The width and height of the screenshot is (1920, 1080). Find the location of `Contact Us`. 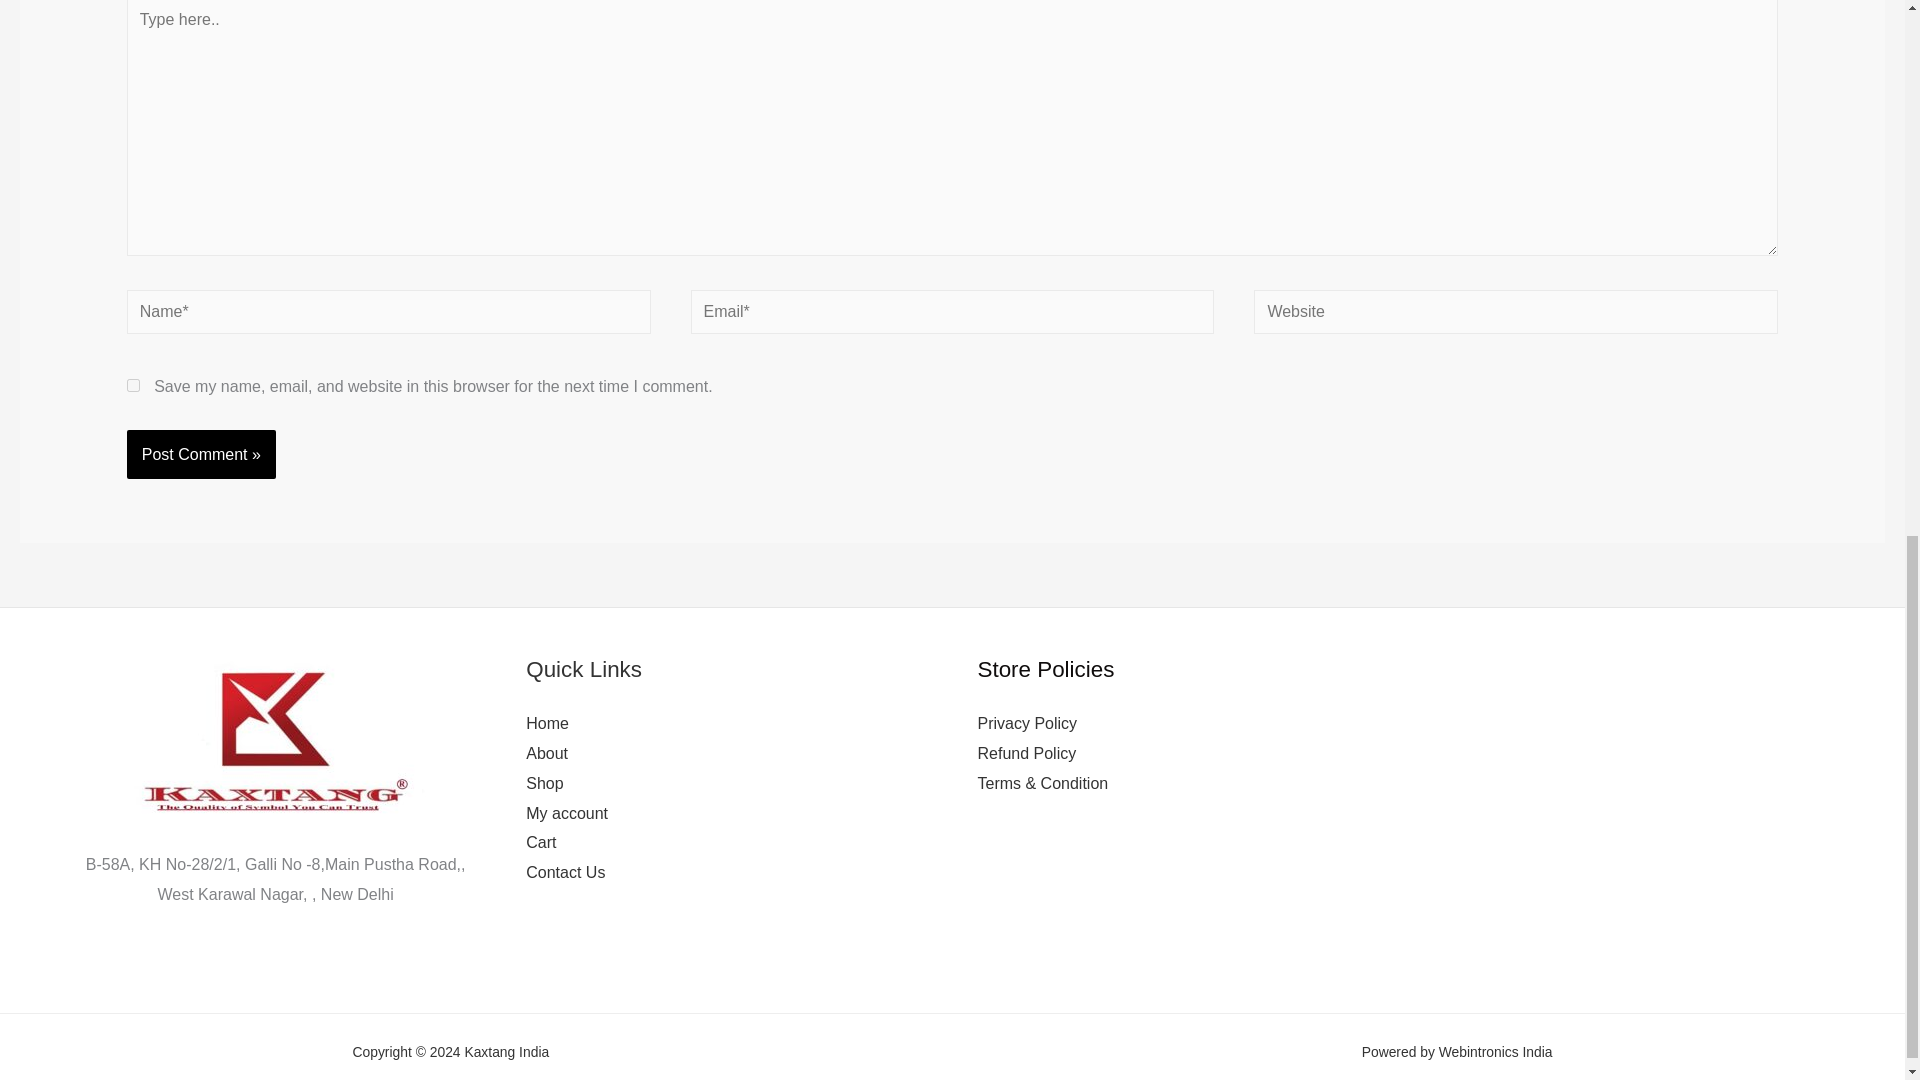

Contact Us is located at coordinates (565, 872).